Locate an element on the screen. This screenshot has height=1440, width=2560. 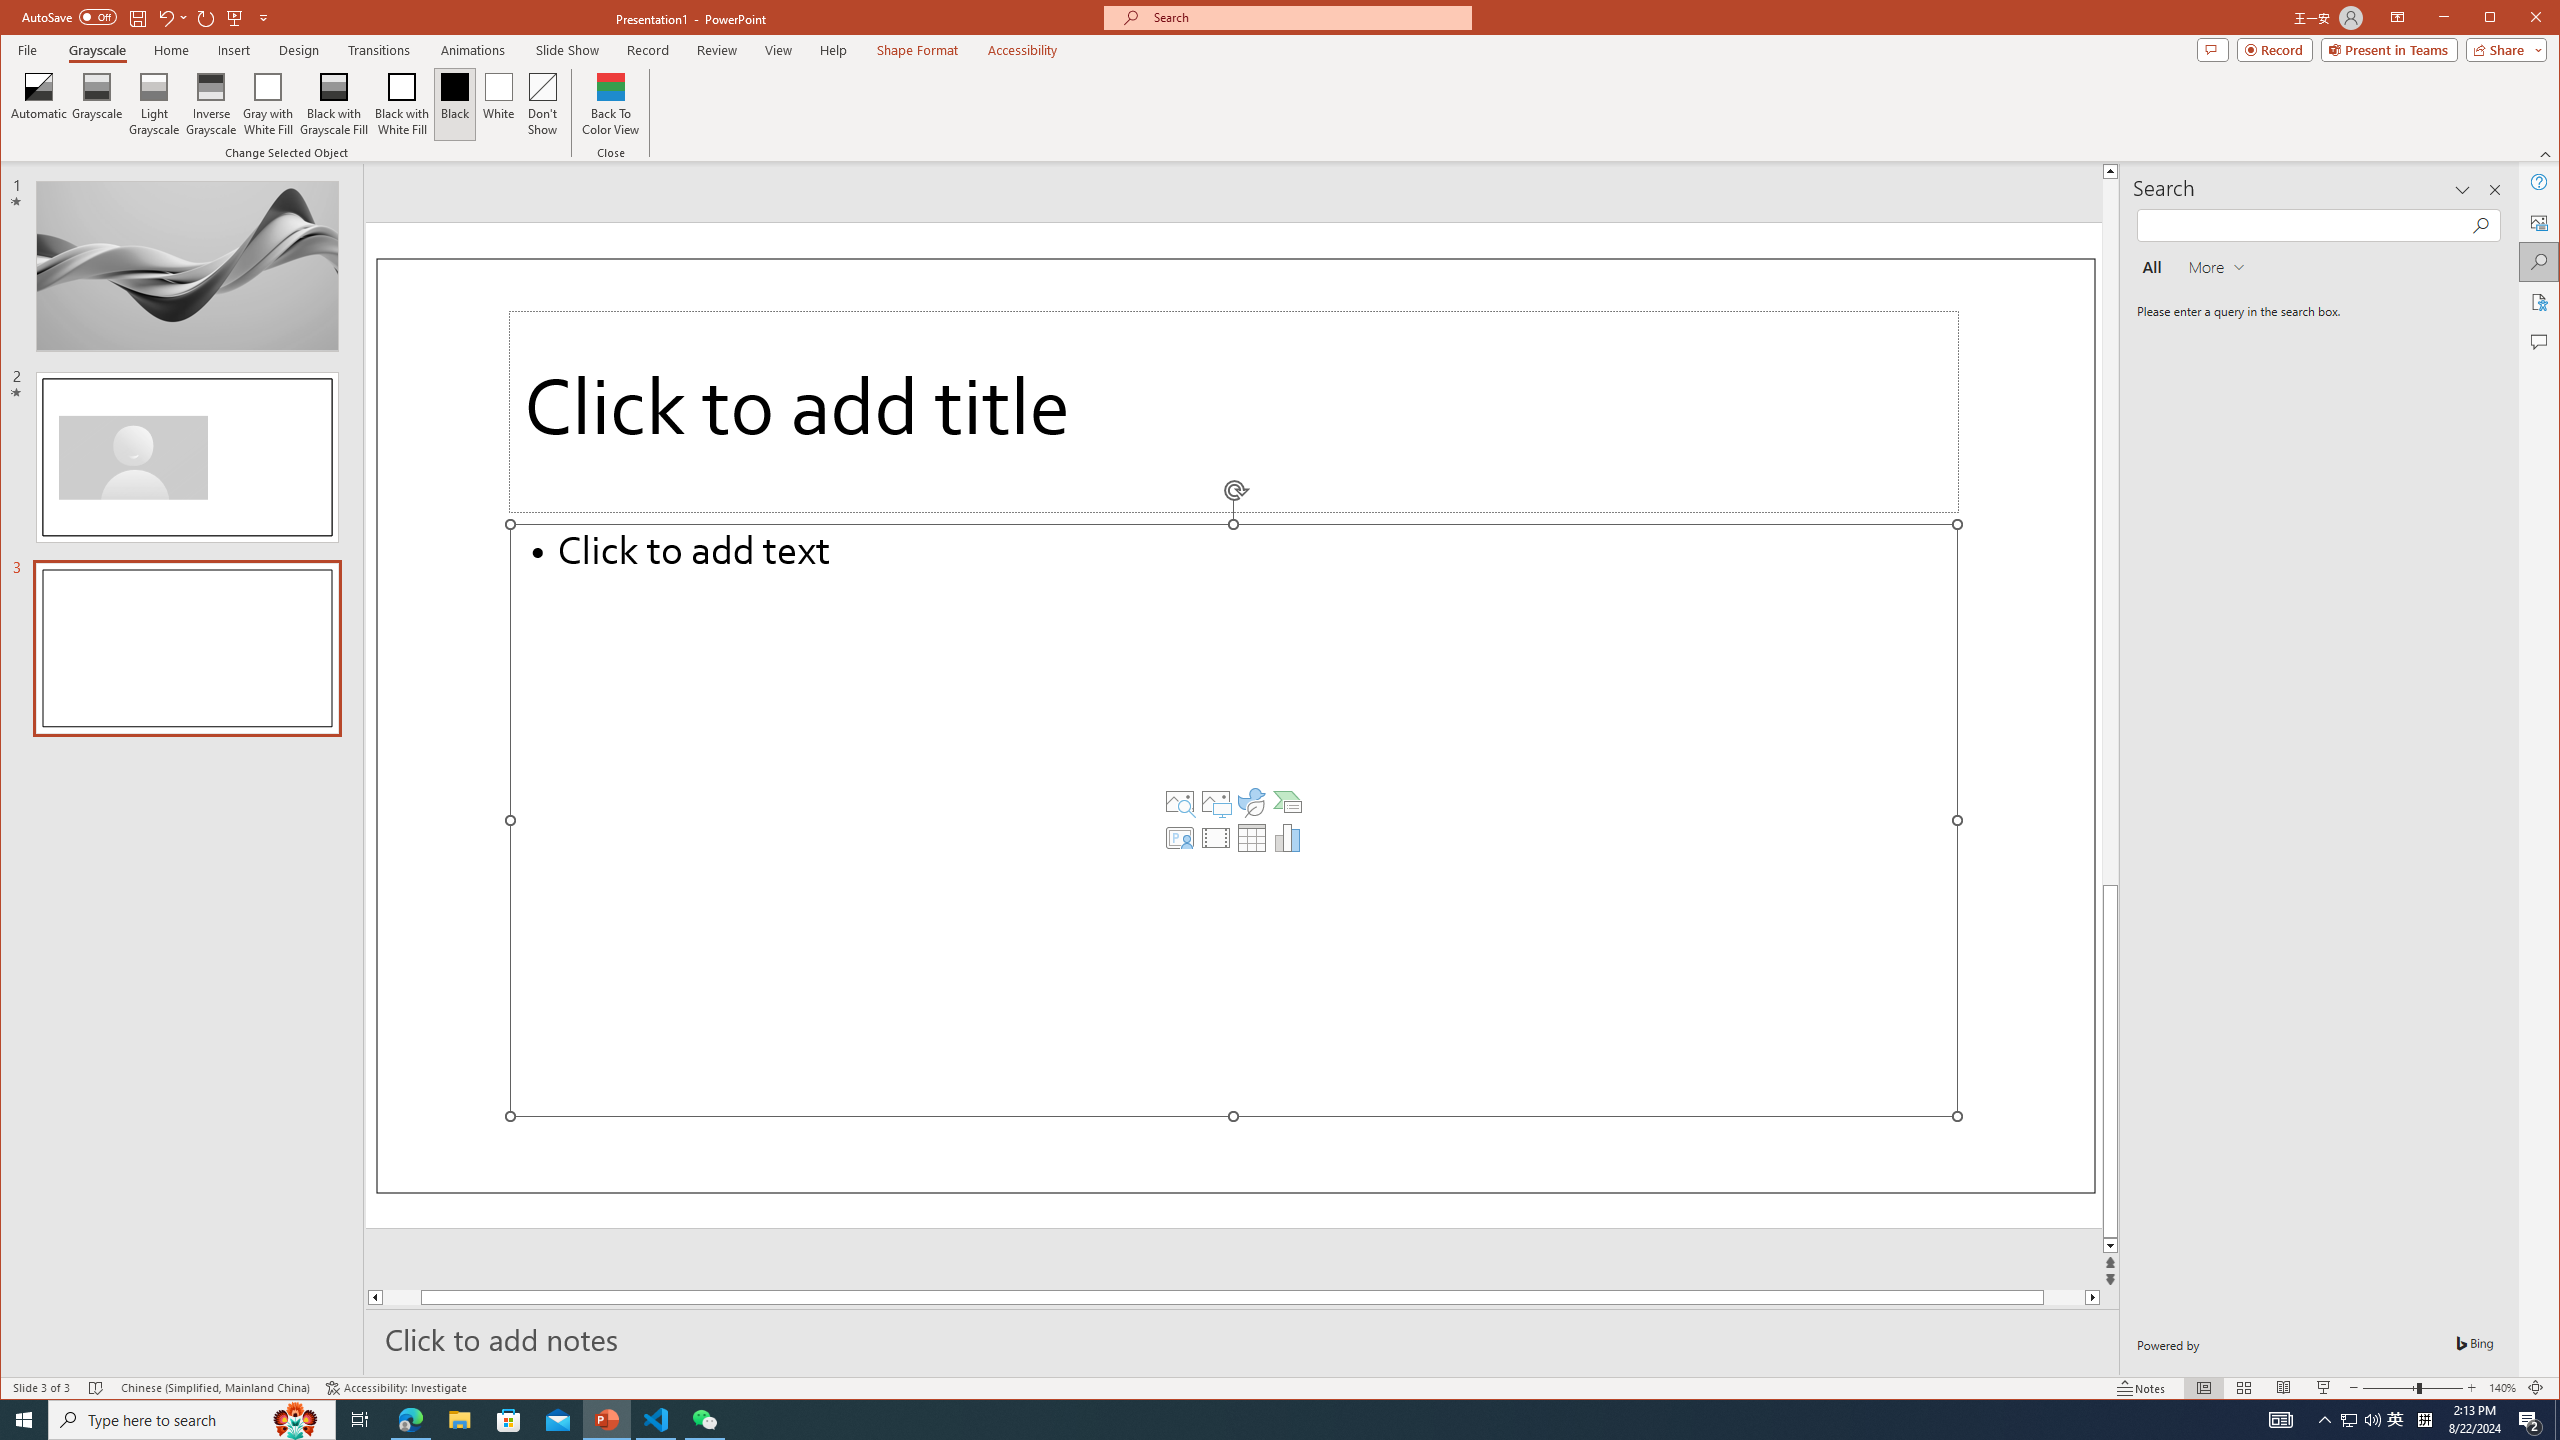
Start is located at coordinates (24, 1420).